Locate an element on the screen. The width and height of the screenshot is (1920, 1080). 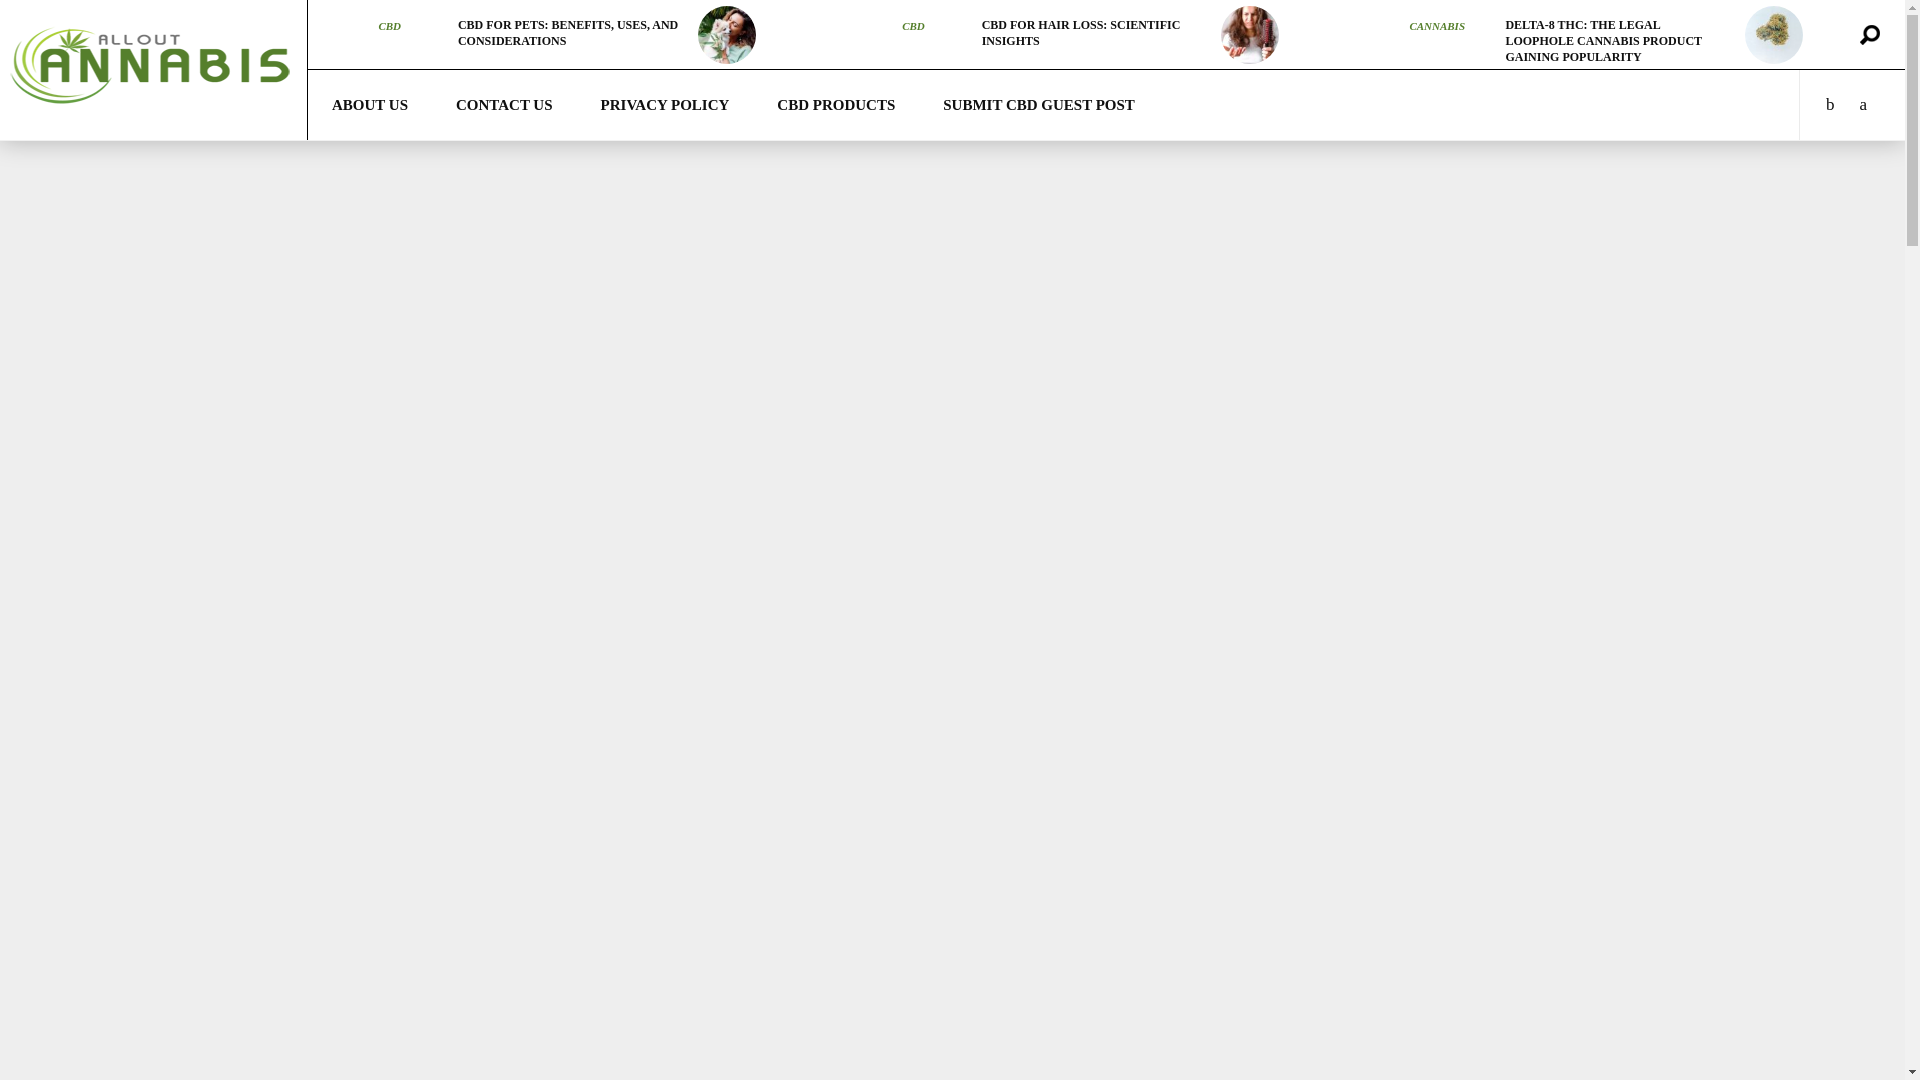
CBD FOR PETS: BENEFITS, USES, AND CONSIDERATIONS is located at coordinates (568, 32).